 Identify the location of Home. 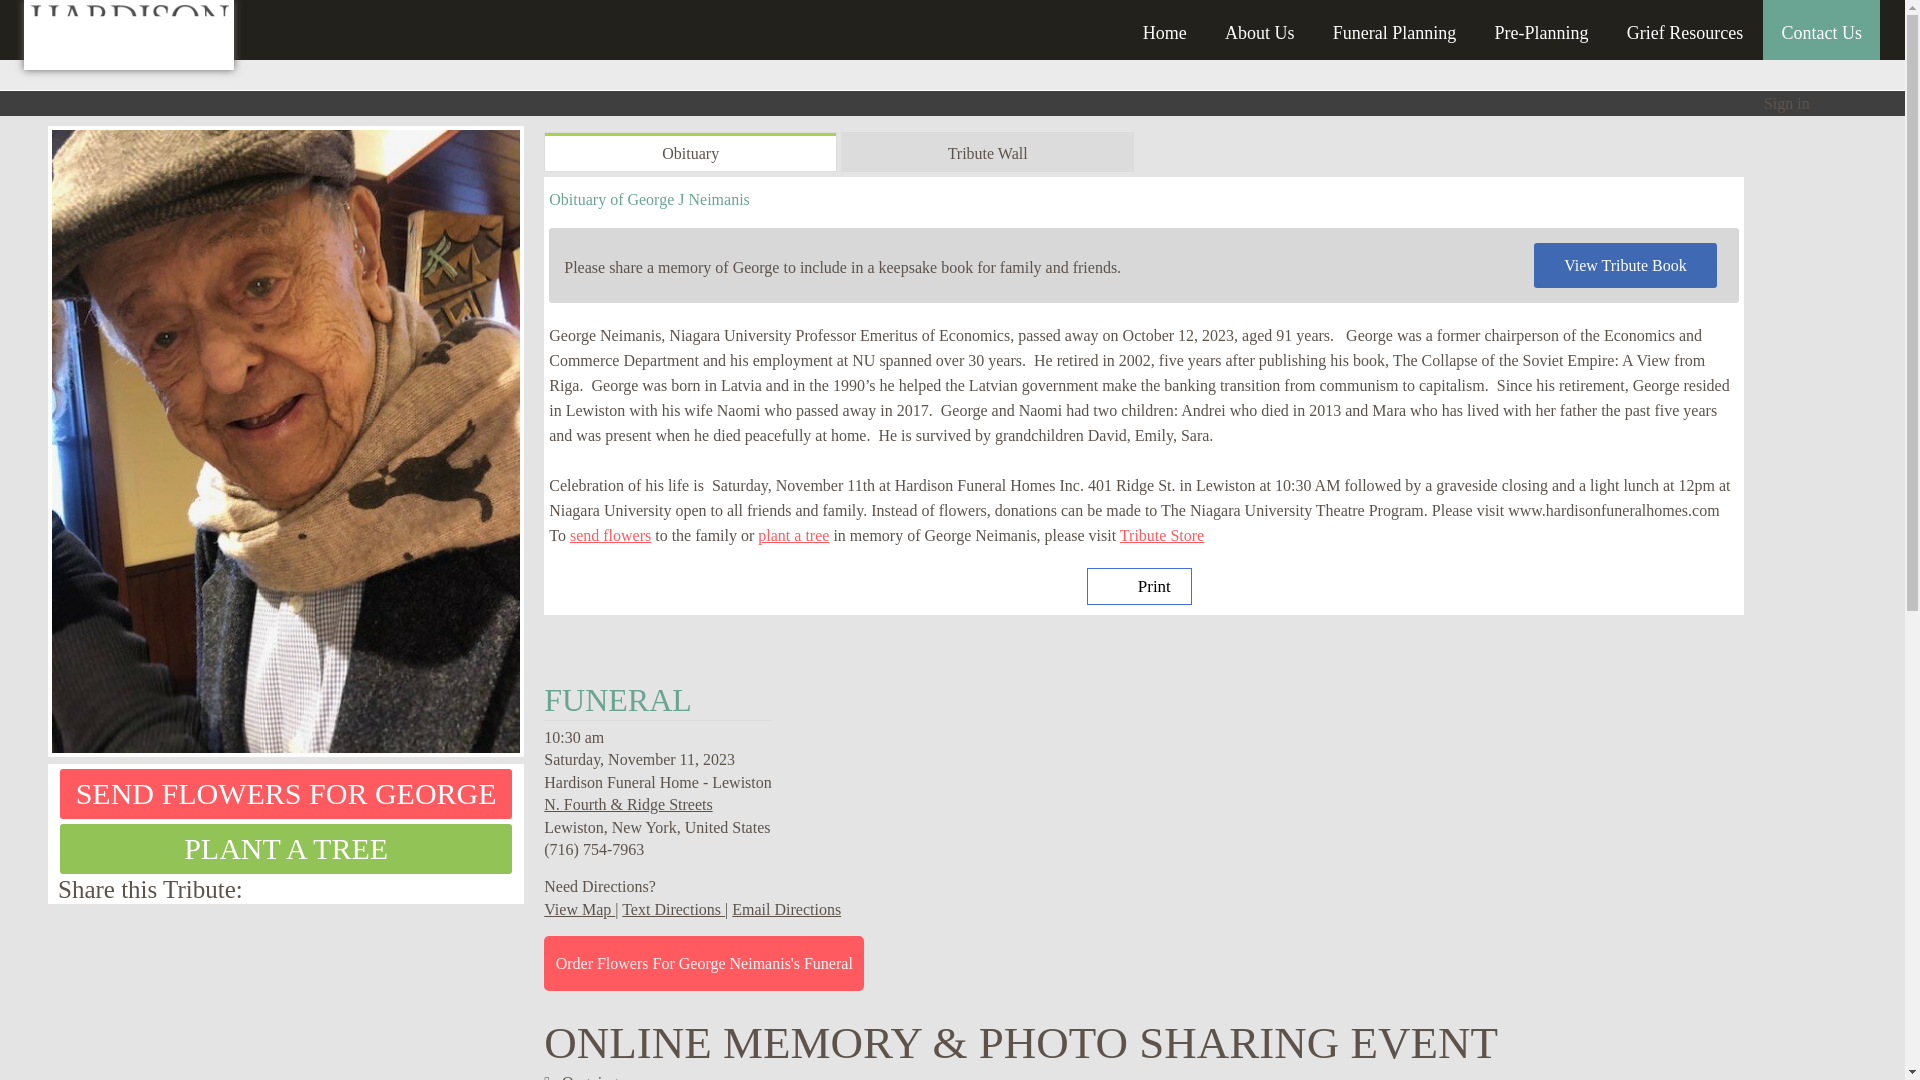
(1165, 26).